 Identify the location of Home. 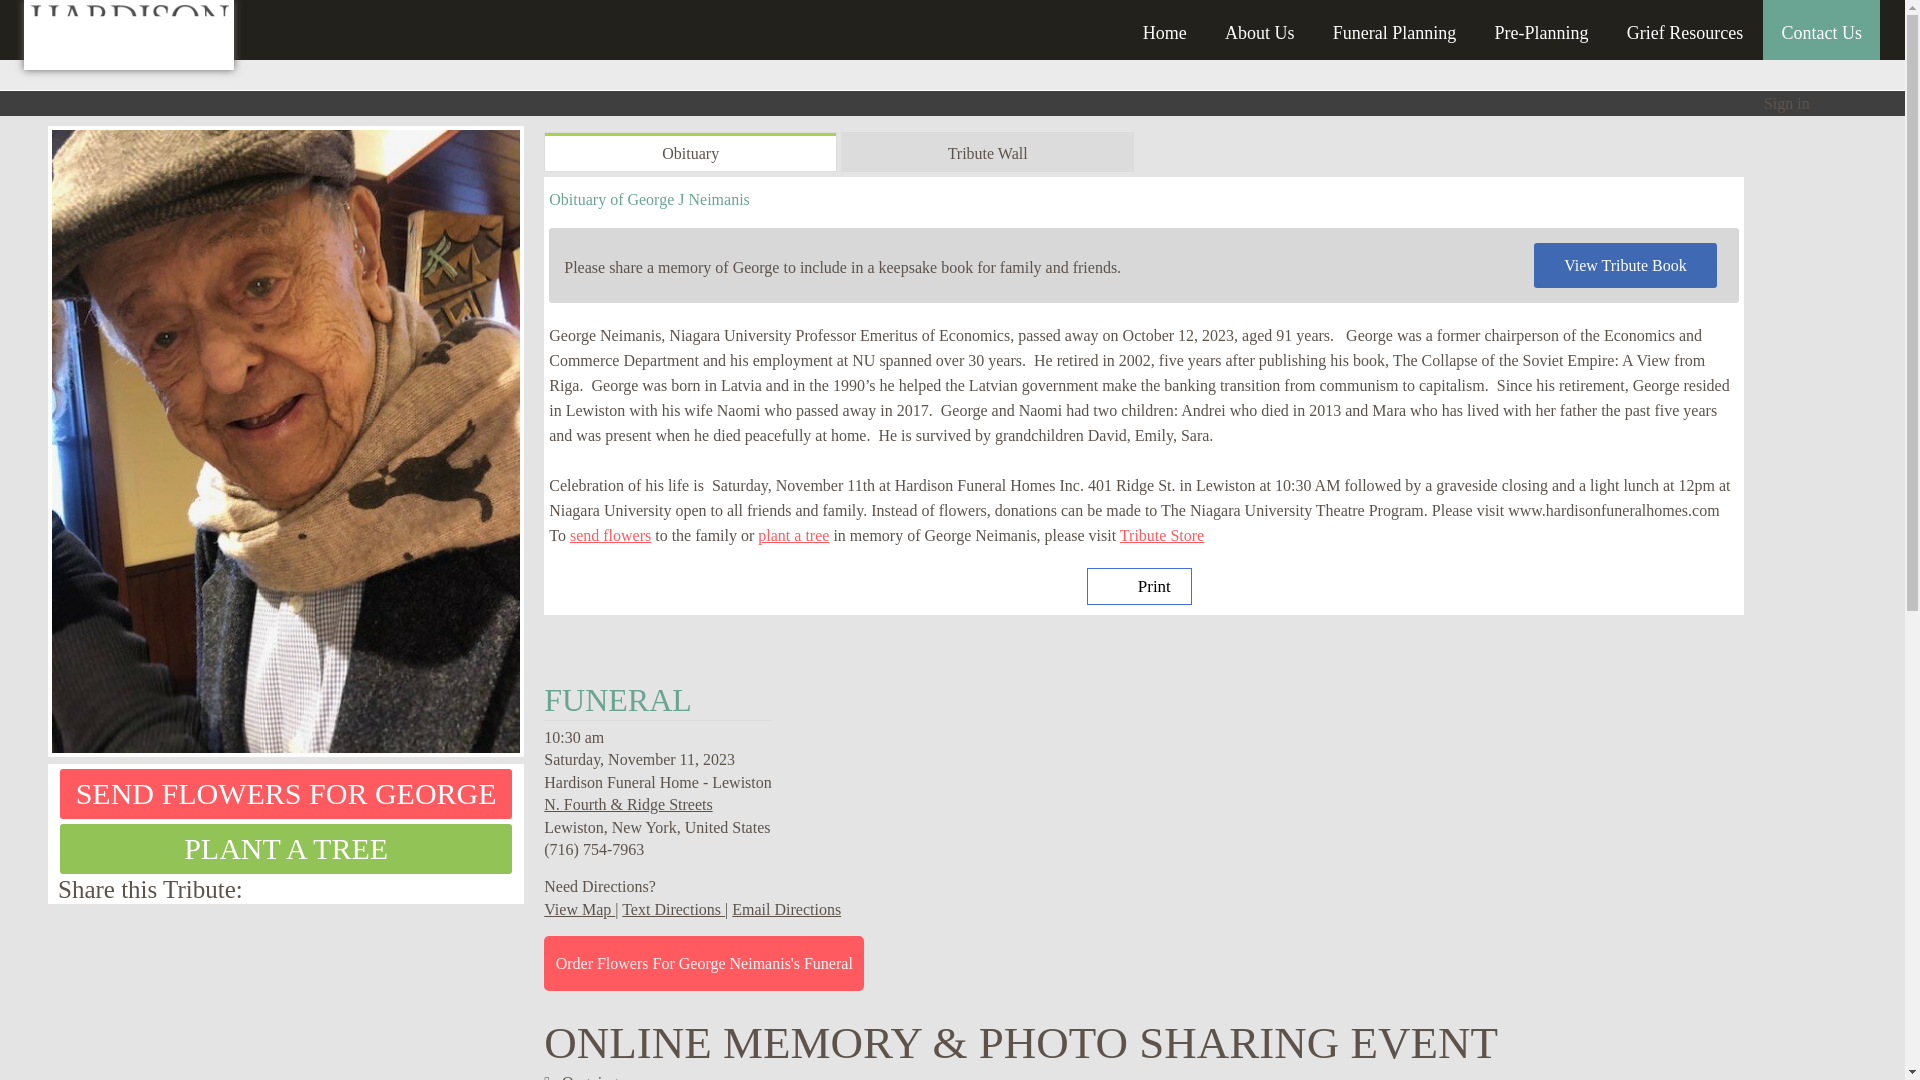
(1165, 26).